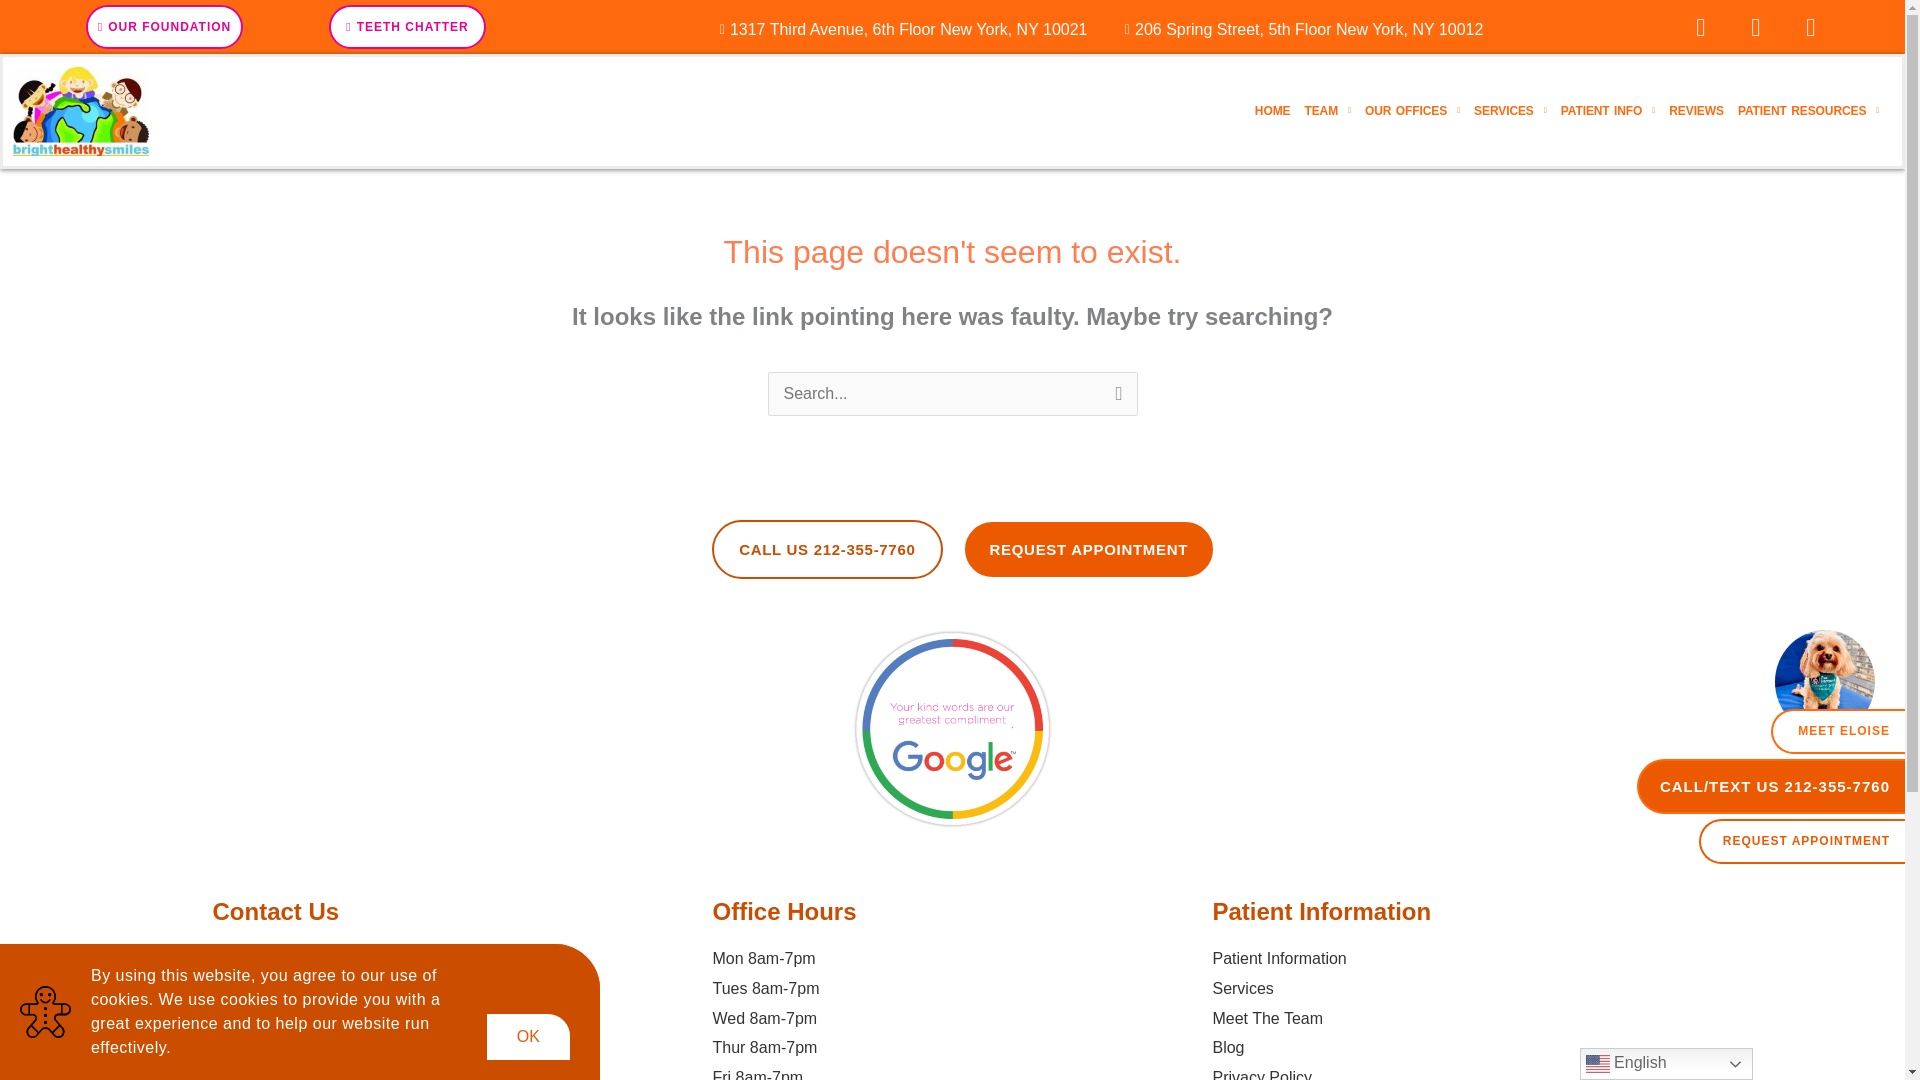  Describe the element at coordinates (164, 26) in the screenshot. I see `OUR FOUNDATION` at that location.